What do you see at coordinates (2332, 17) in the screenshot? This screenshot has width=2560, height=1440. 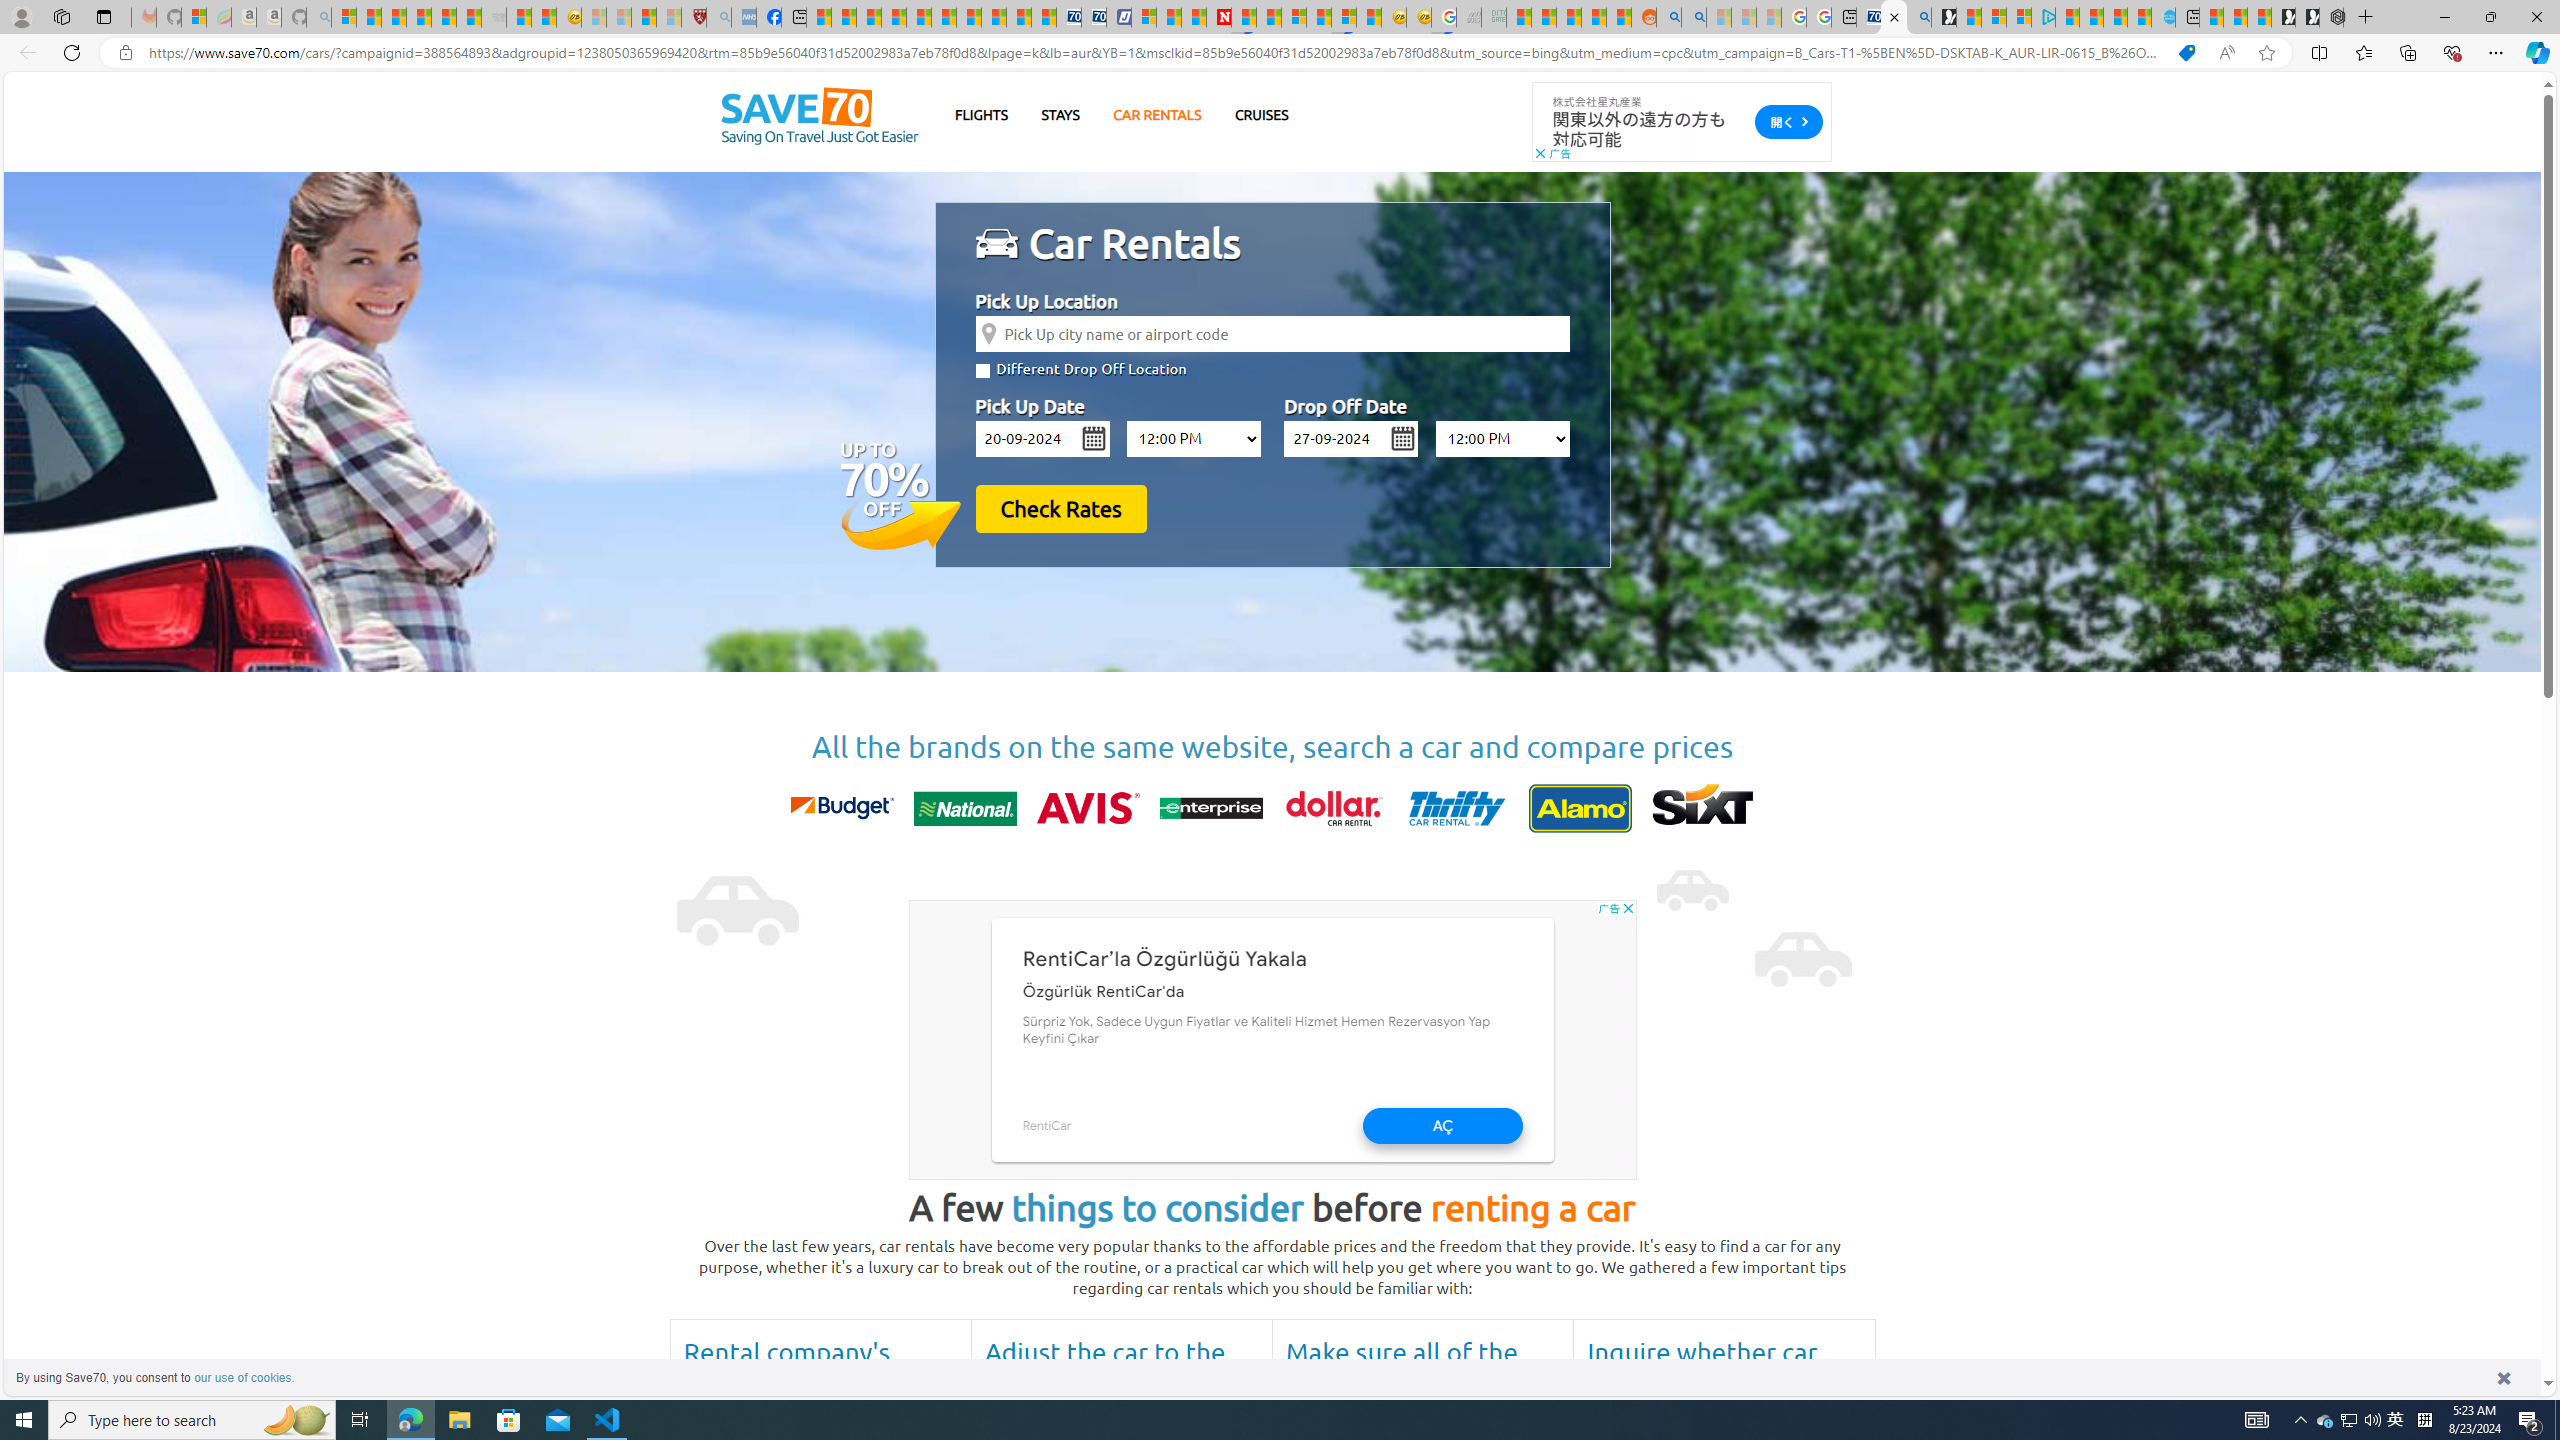 I see `Nordace - Nordace Siena Is Not An Ordinary Backpack` at bounding box center [2332, 17].